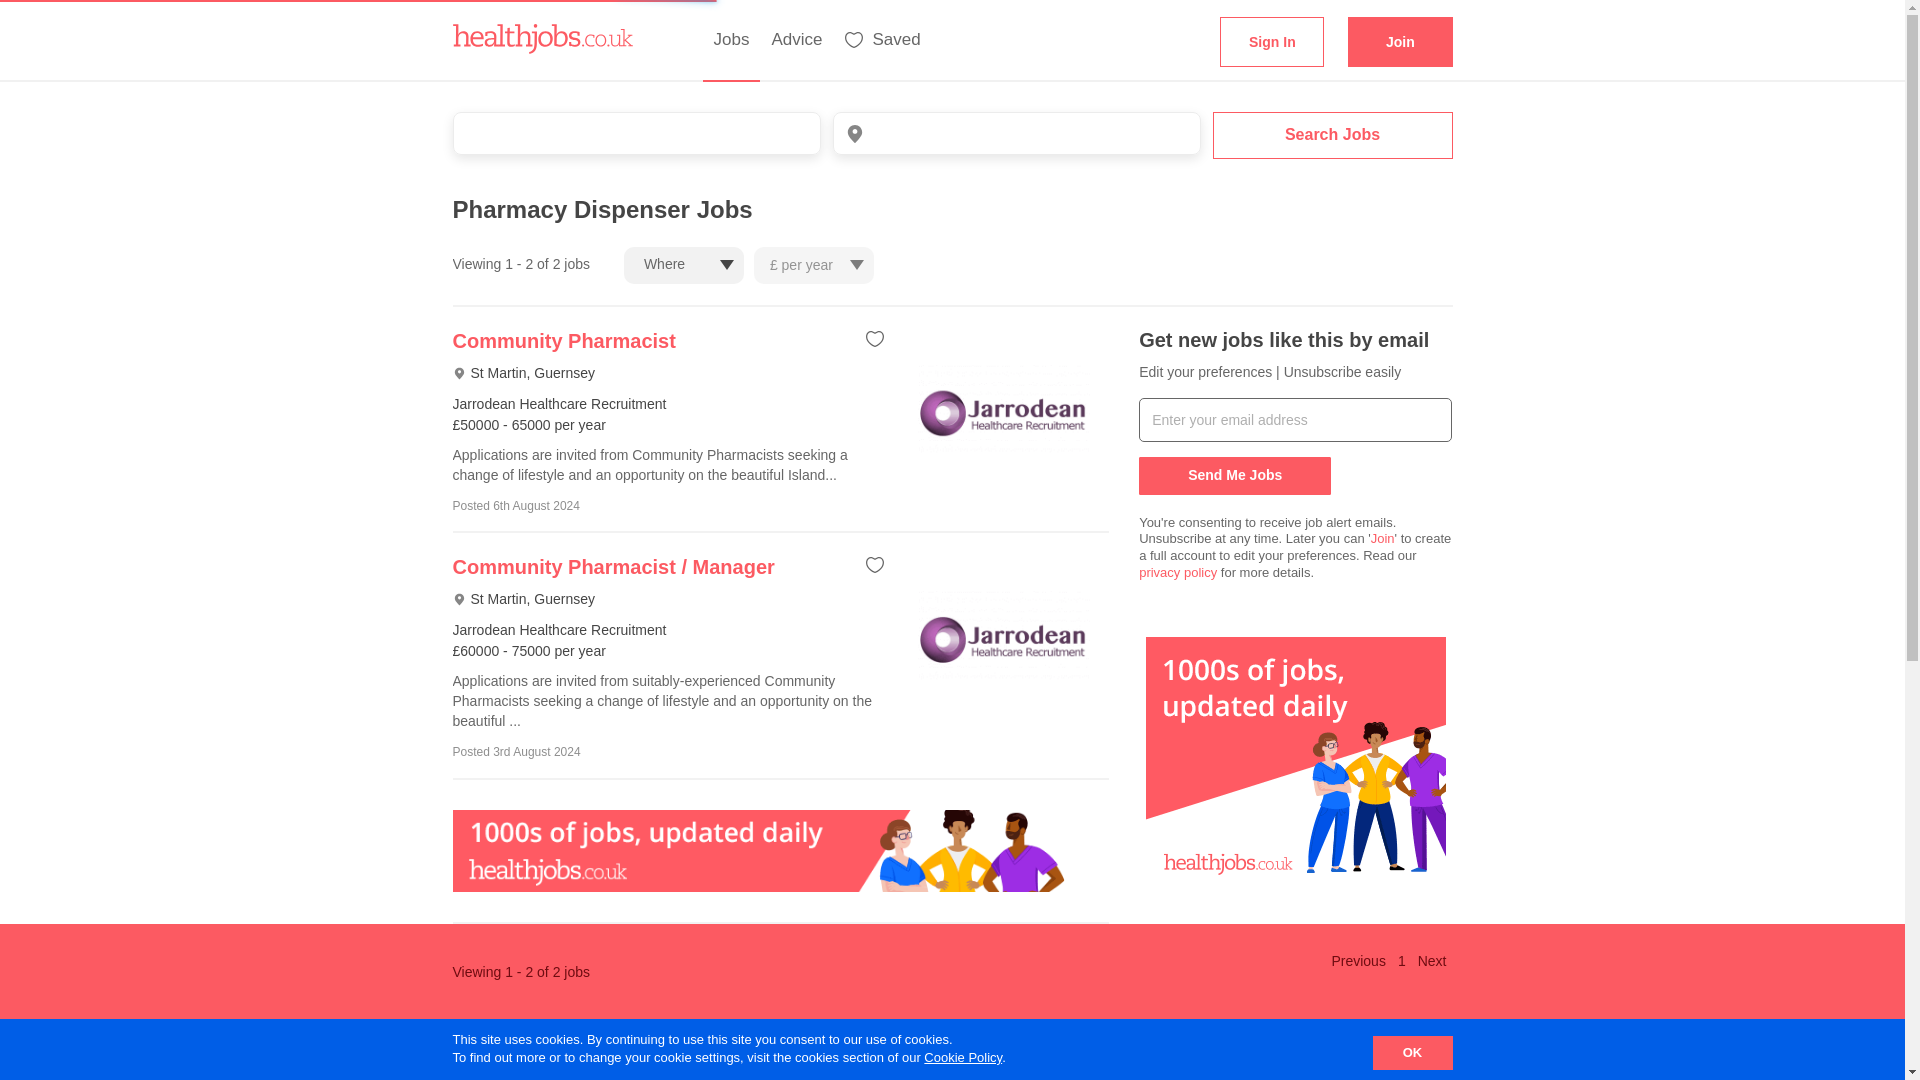  Describe the element at coordinates (541, 28) in the screenshot. I see `HealthJobs Ltd` at that location.